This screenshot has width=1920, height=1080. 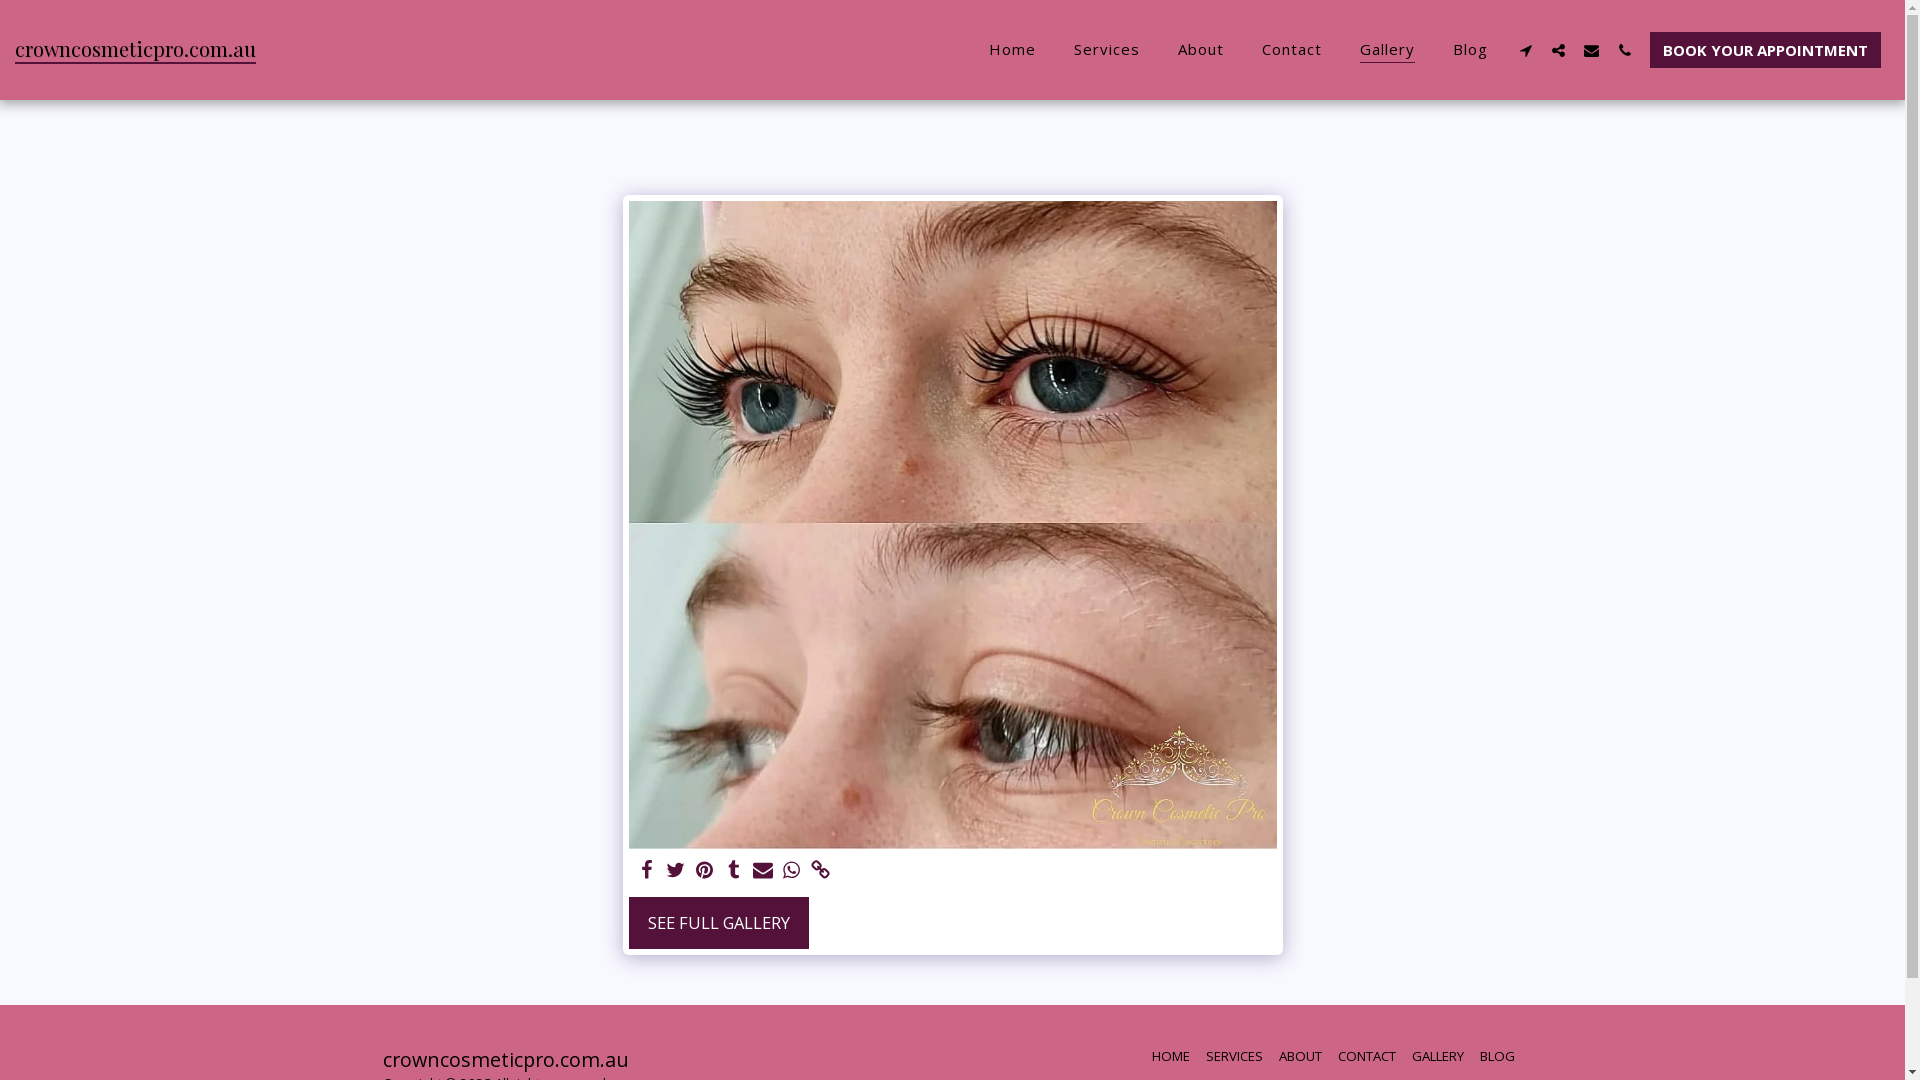 What do you see at coordinates (792, 870) in the screenshot?
I see `whatsapp` at bounding box center [792, 870].